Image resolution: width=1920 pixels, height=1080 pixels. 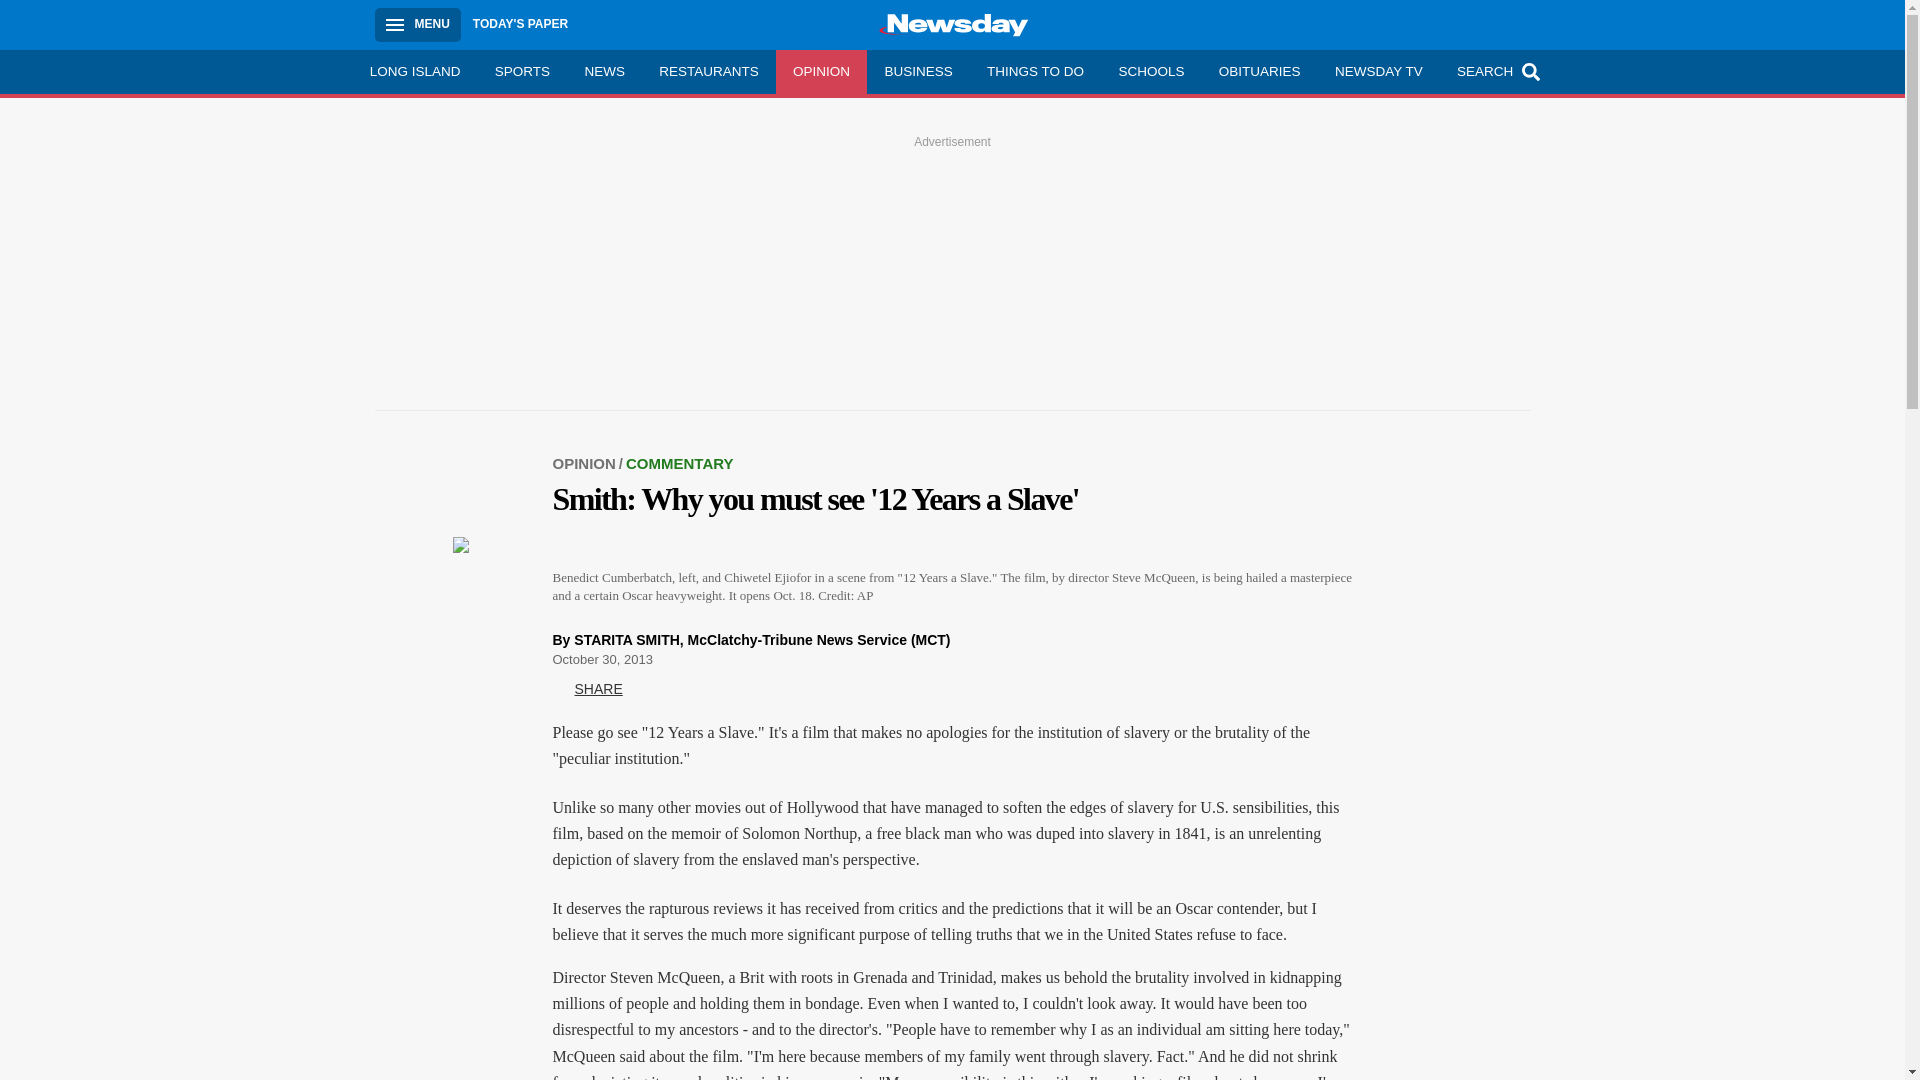 I want to click on OBITUARIES, so click(x=1259, y=71).